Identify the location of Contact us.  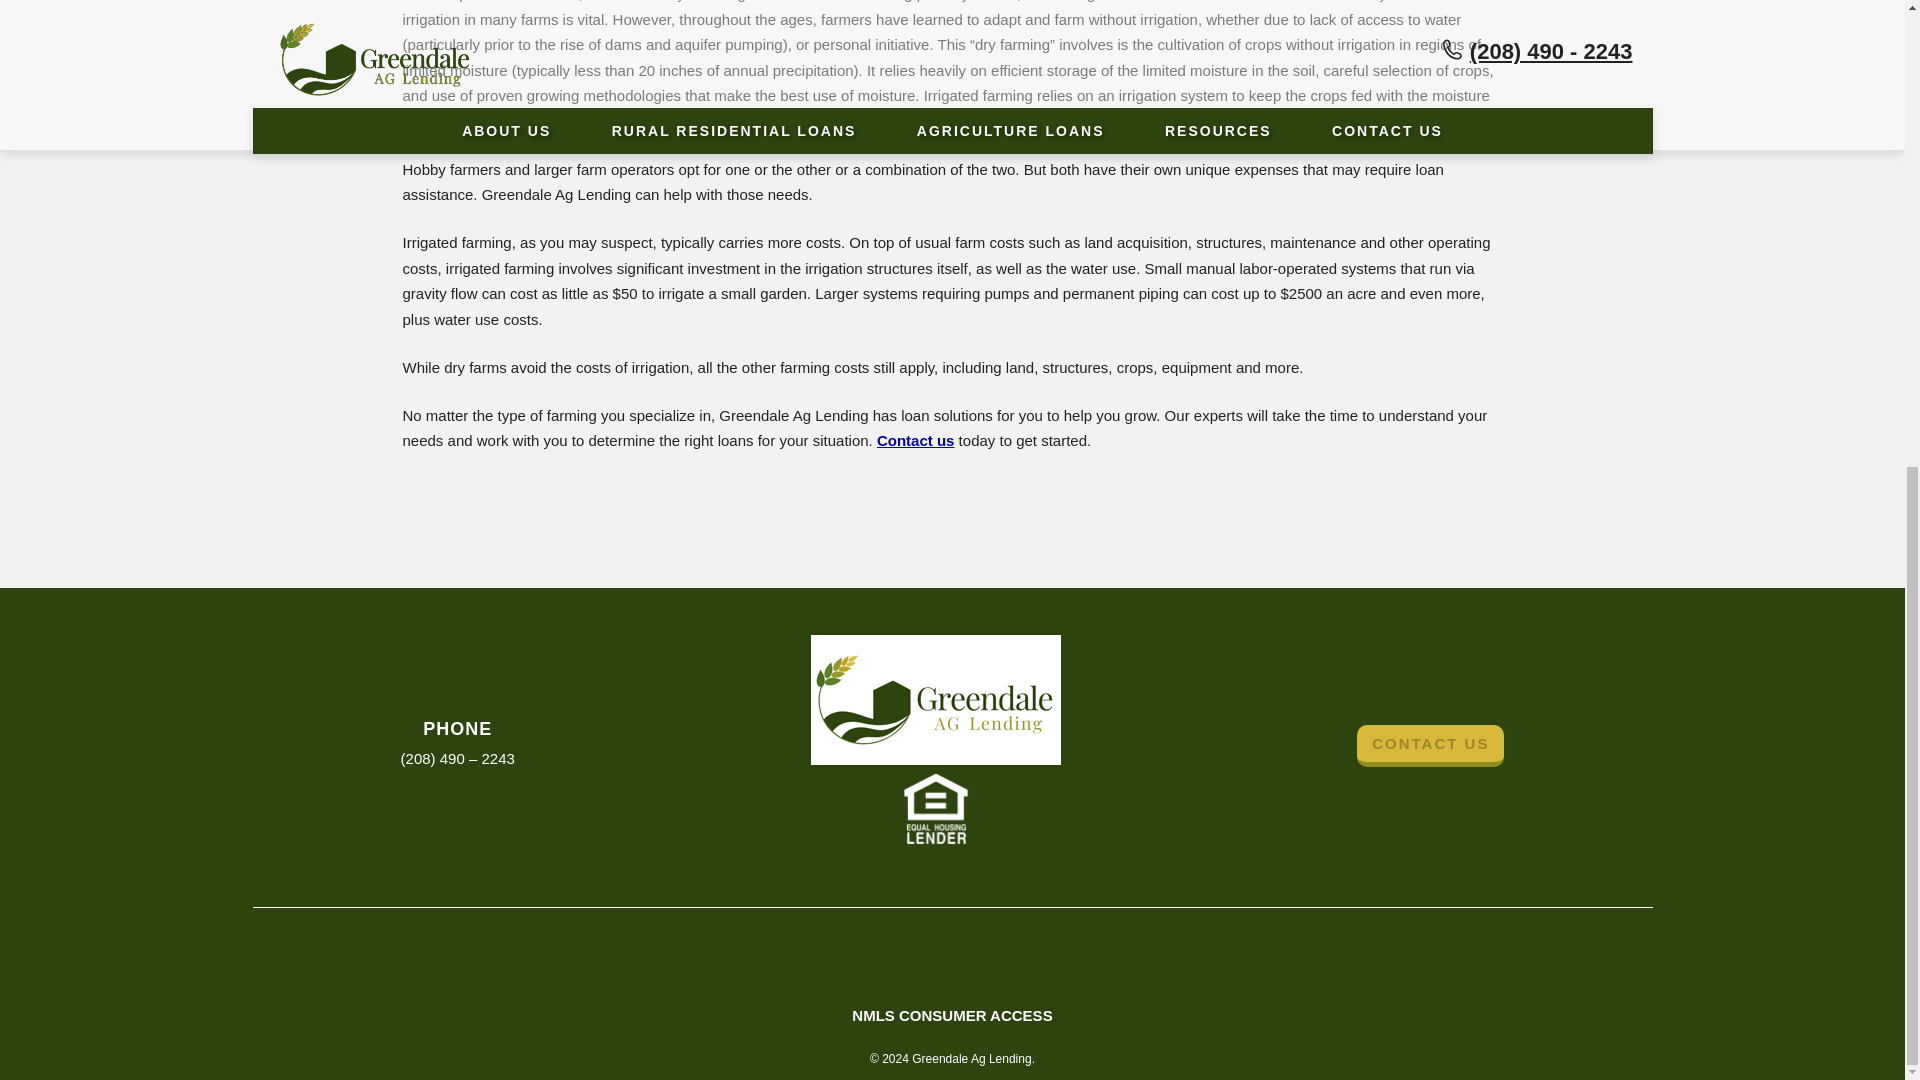
(916, 440).